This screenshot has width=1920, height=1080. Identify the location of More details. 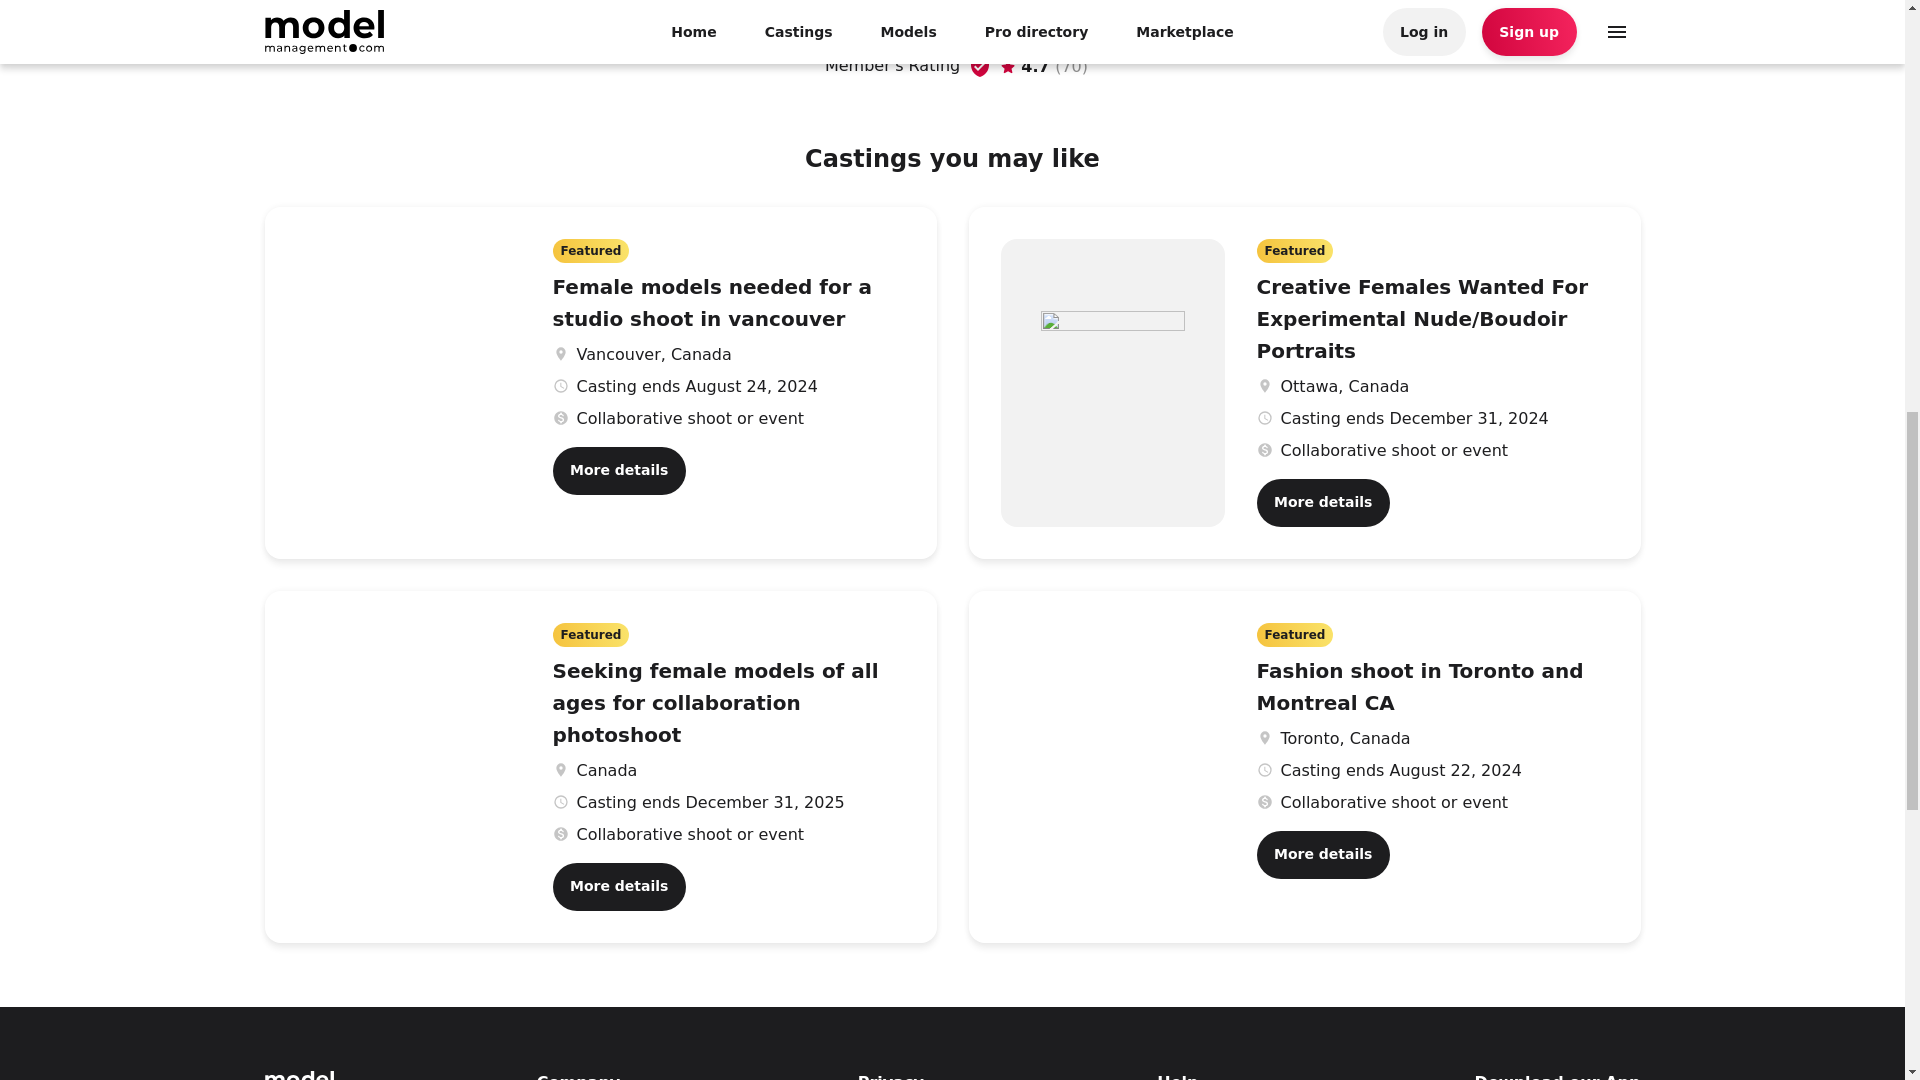
(1322, 502).